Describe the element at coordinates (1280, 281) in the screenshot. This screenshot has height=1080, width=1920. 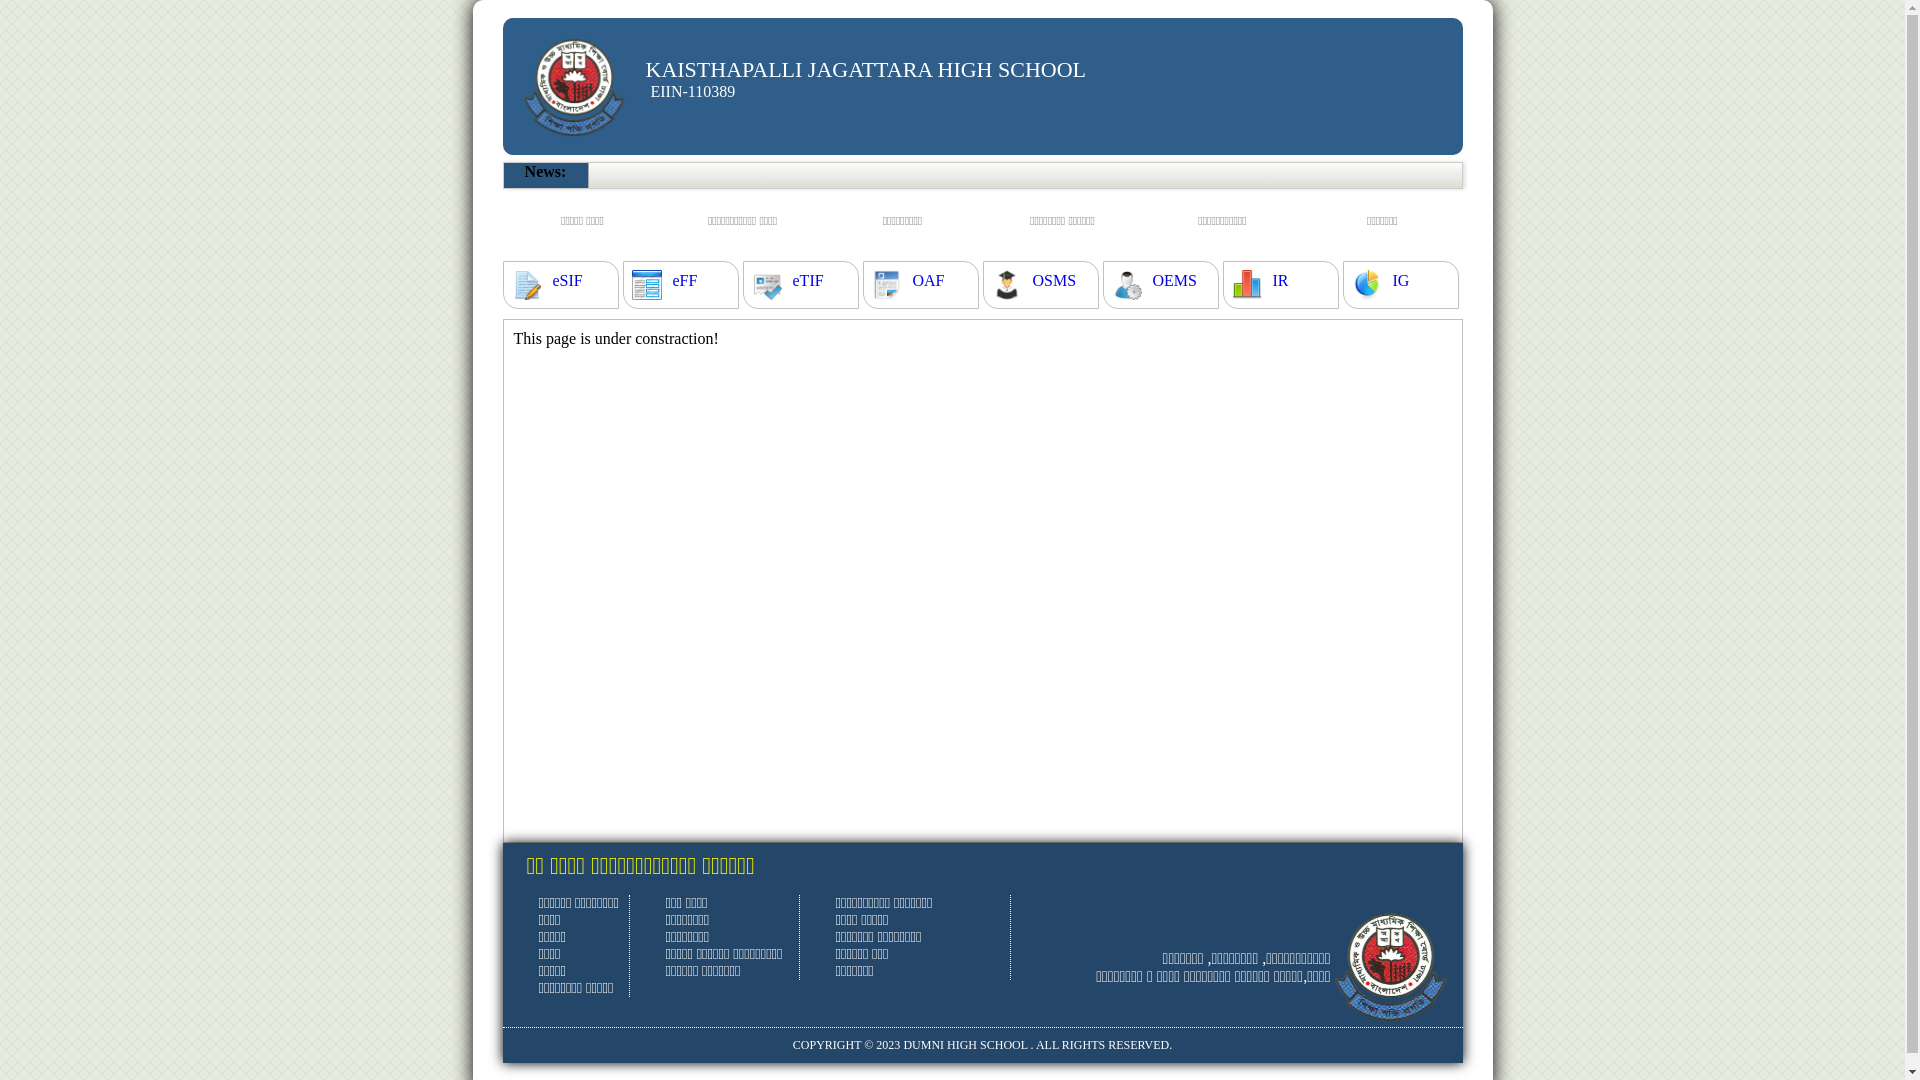
I see `IR` at that location.